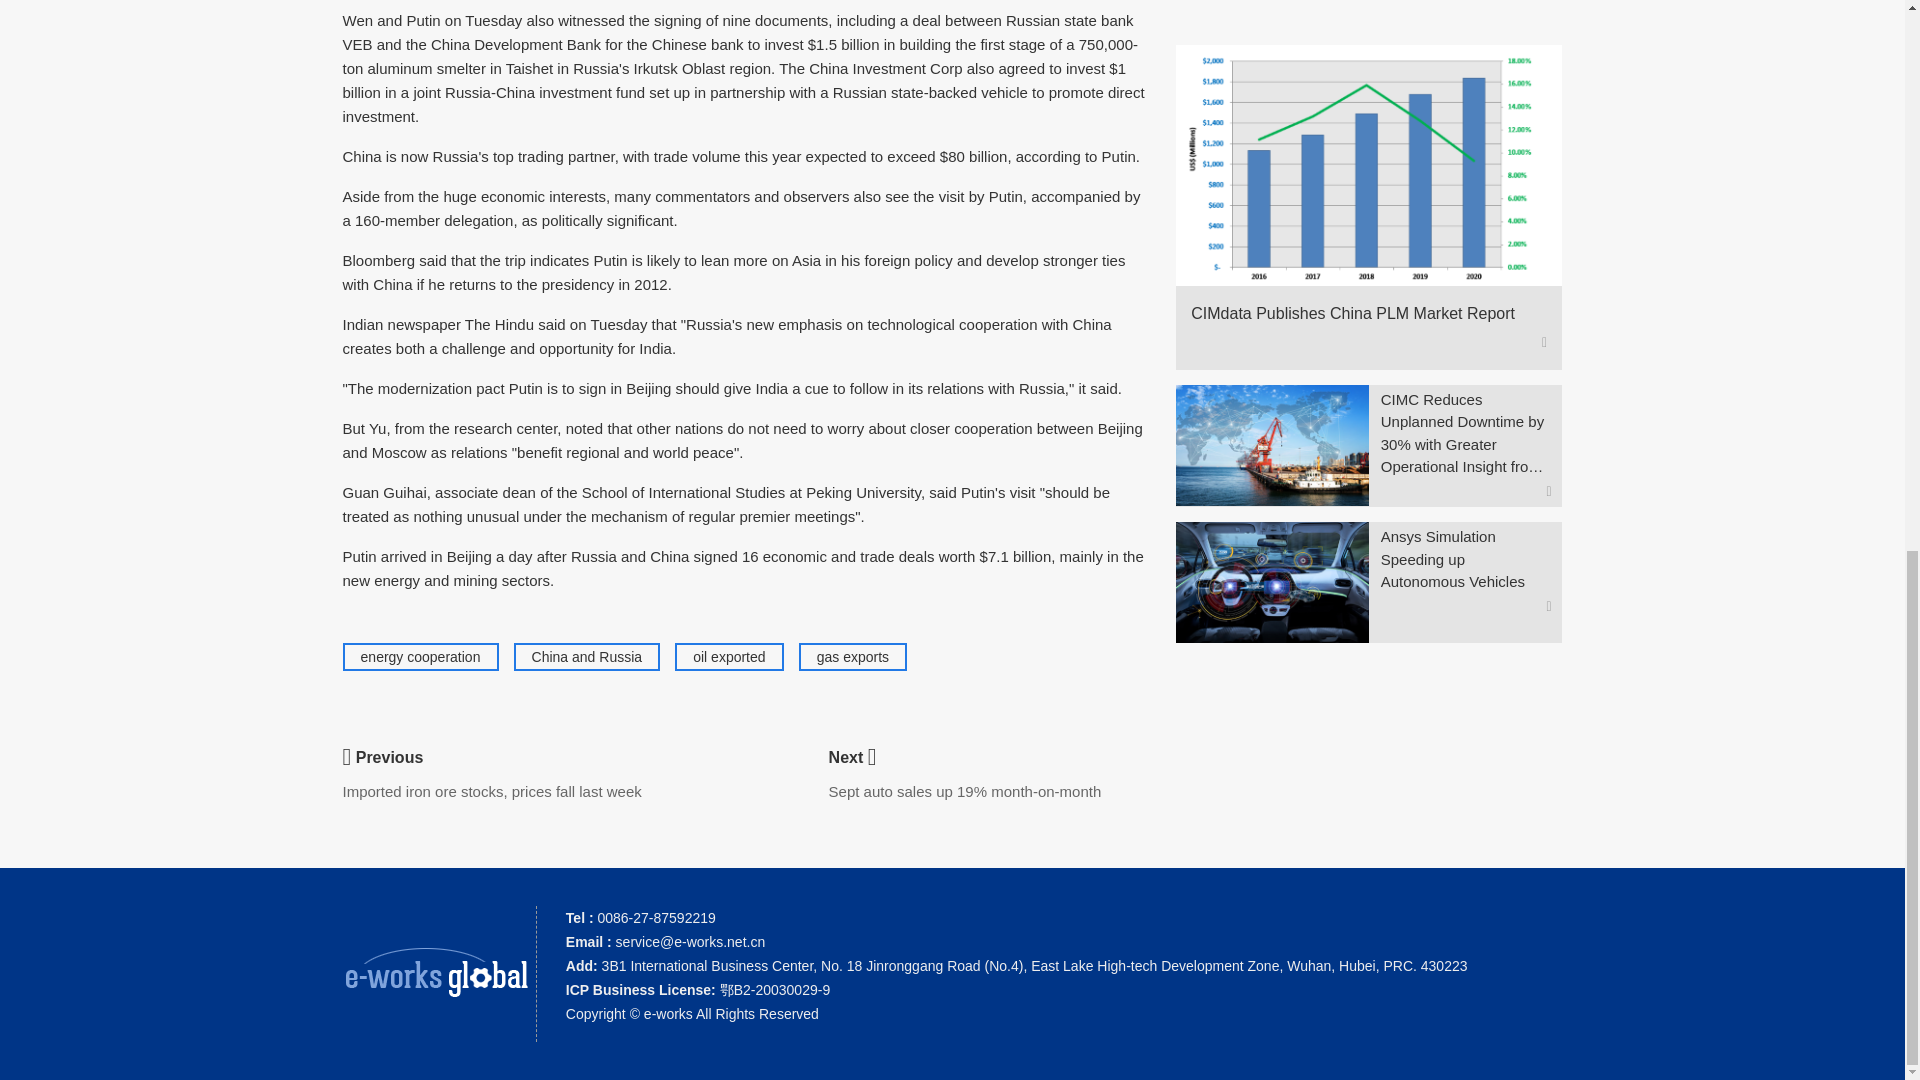  Describe the element at coordinates (1359, 314) in the screenshot. I see `CIMdata Publishes China PLM Market Report` at that location.